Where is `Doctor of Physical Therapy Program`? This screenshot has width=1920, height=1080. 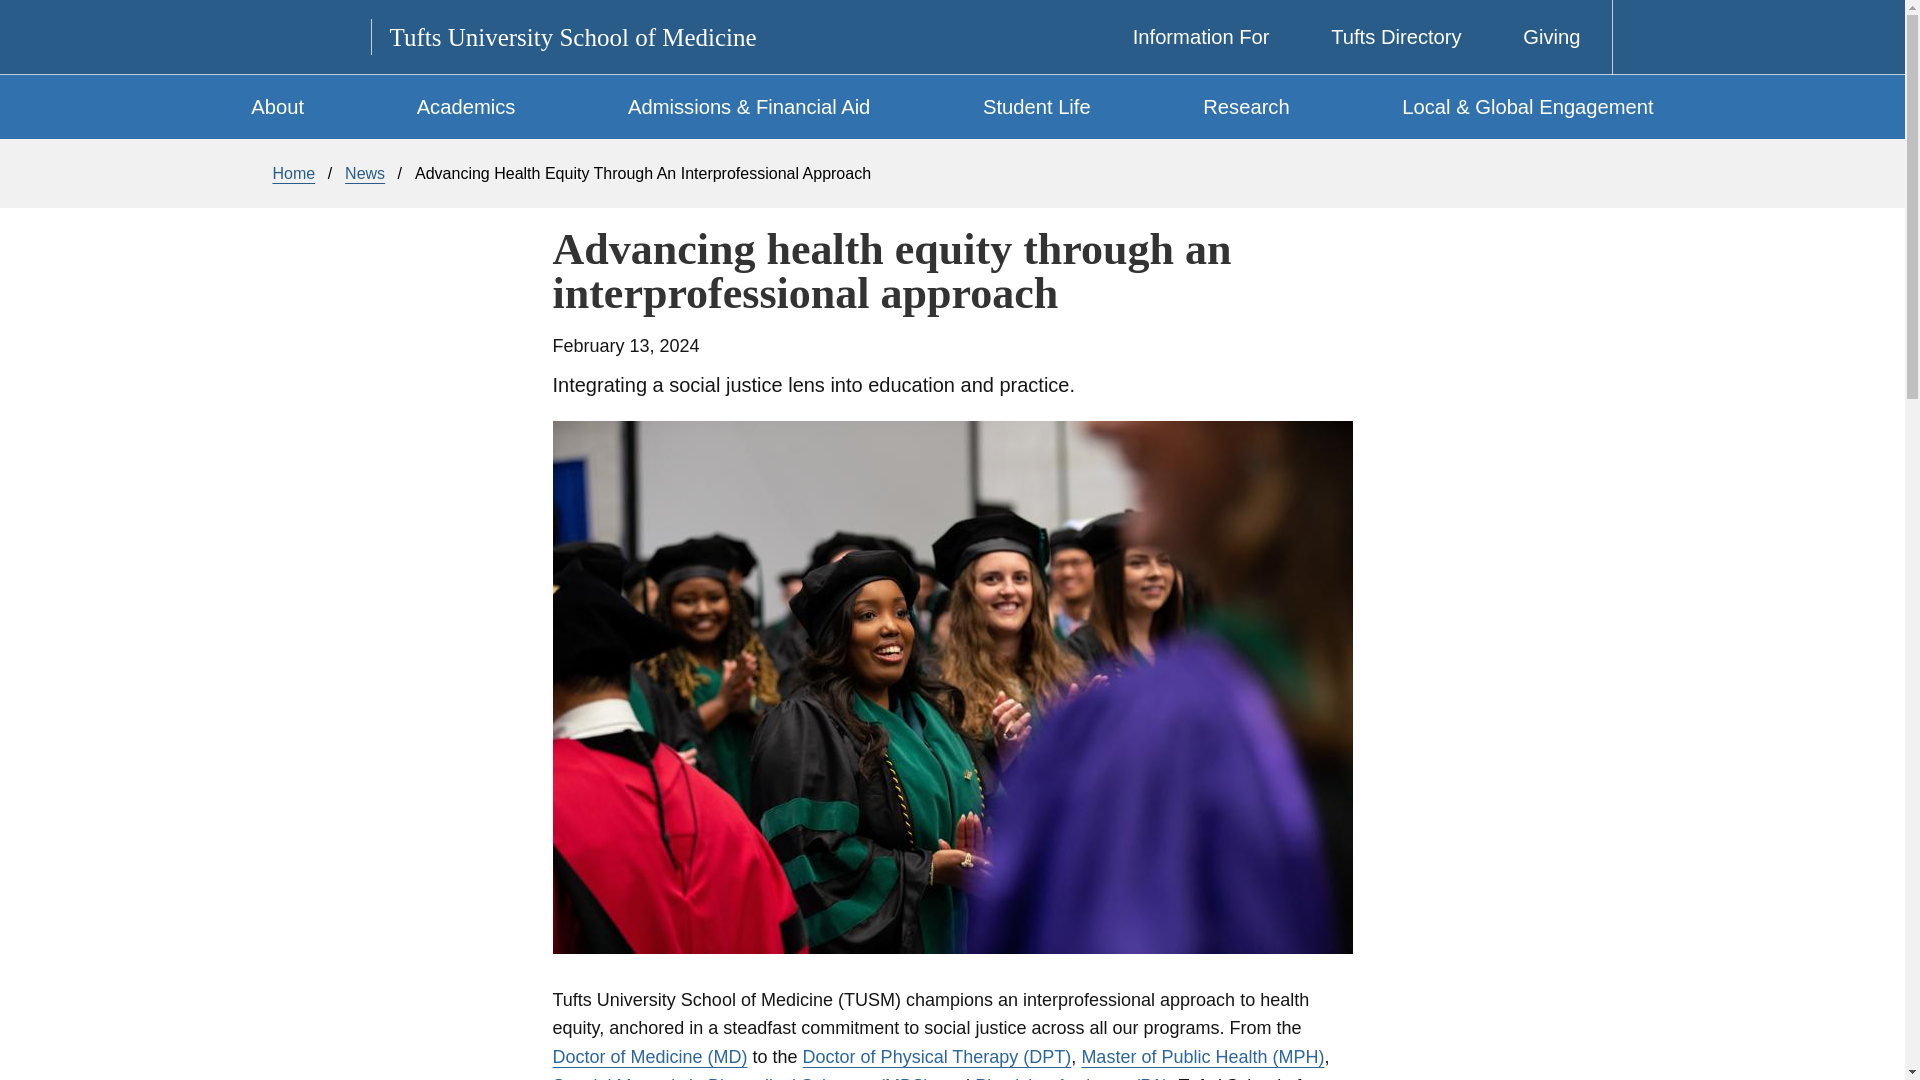
Doctor of Physical Therapy Program is located at coordinates (936, 1056).